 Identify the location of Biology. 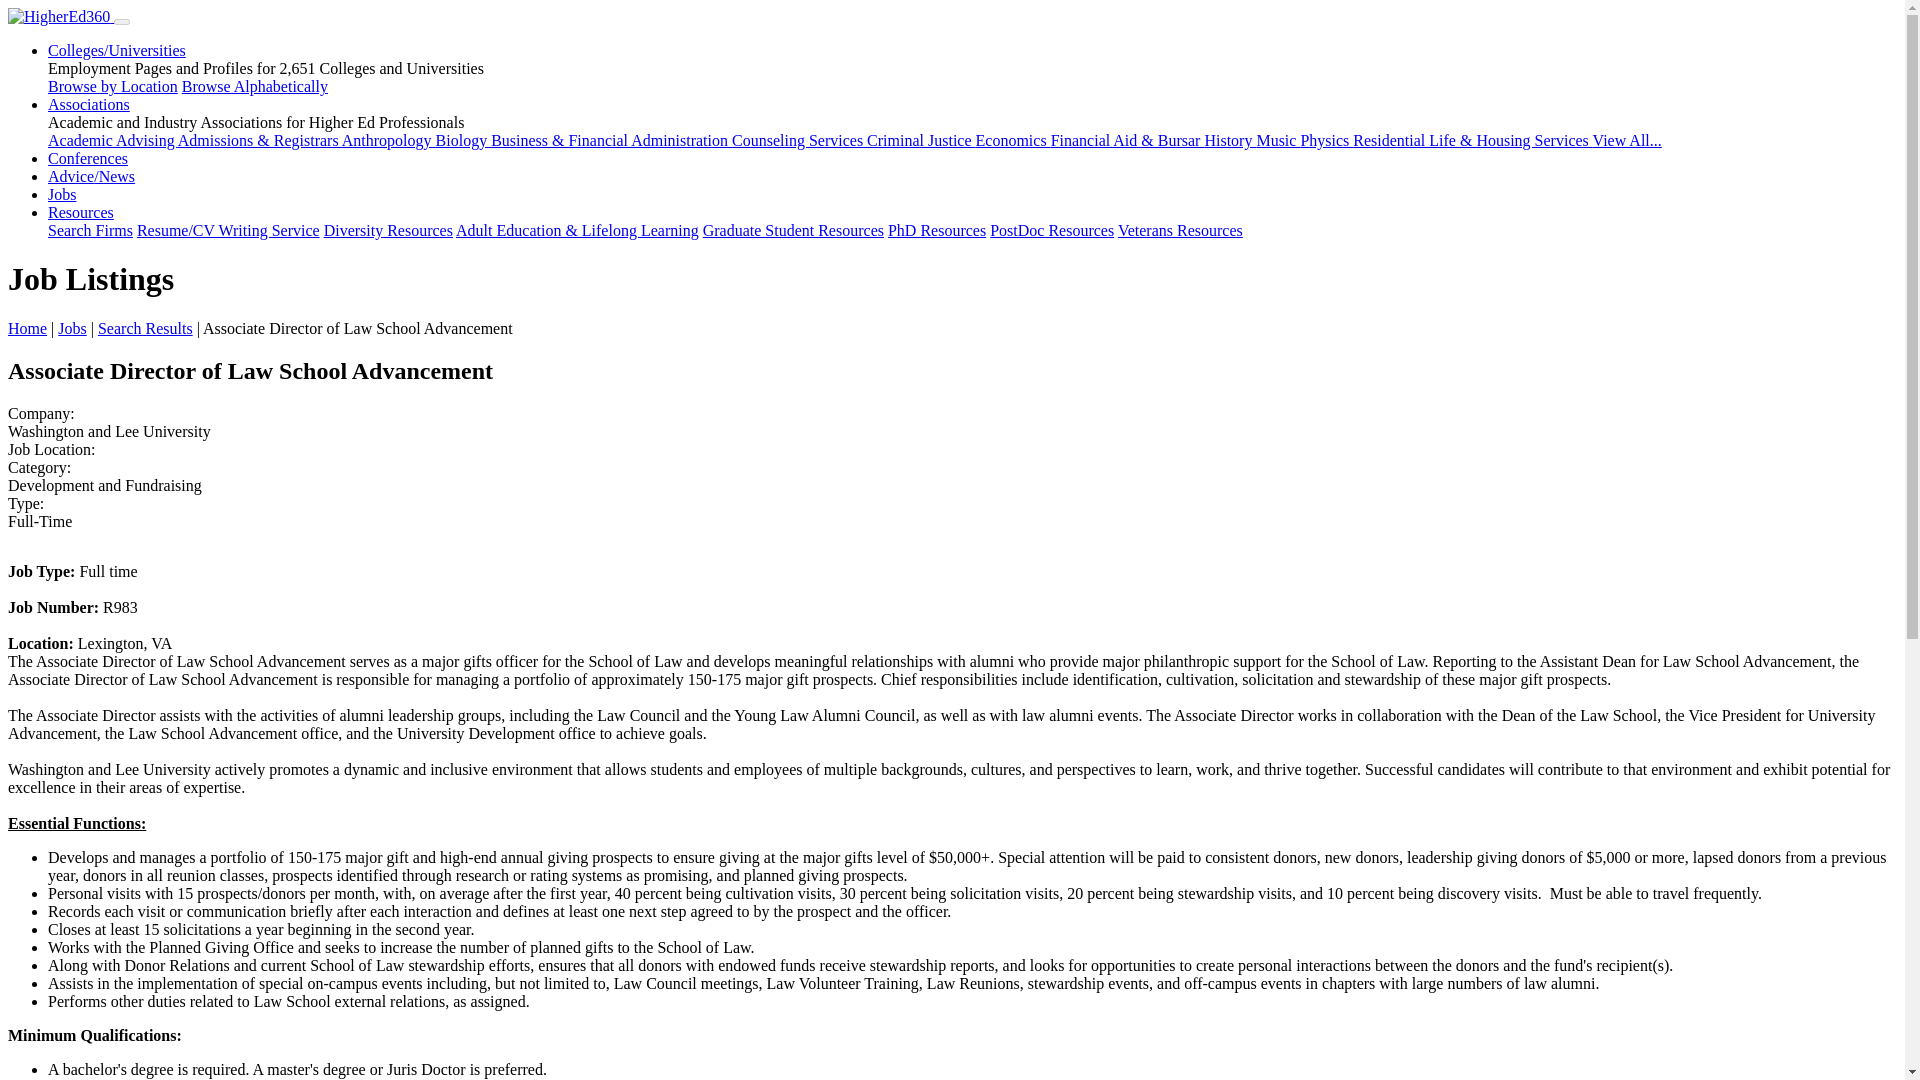
(463, 140).